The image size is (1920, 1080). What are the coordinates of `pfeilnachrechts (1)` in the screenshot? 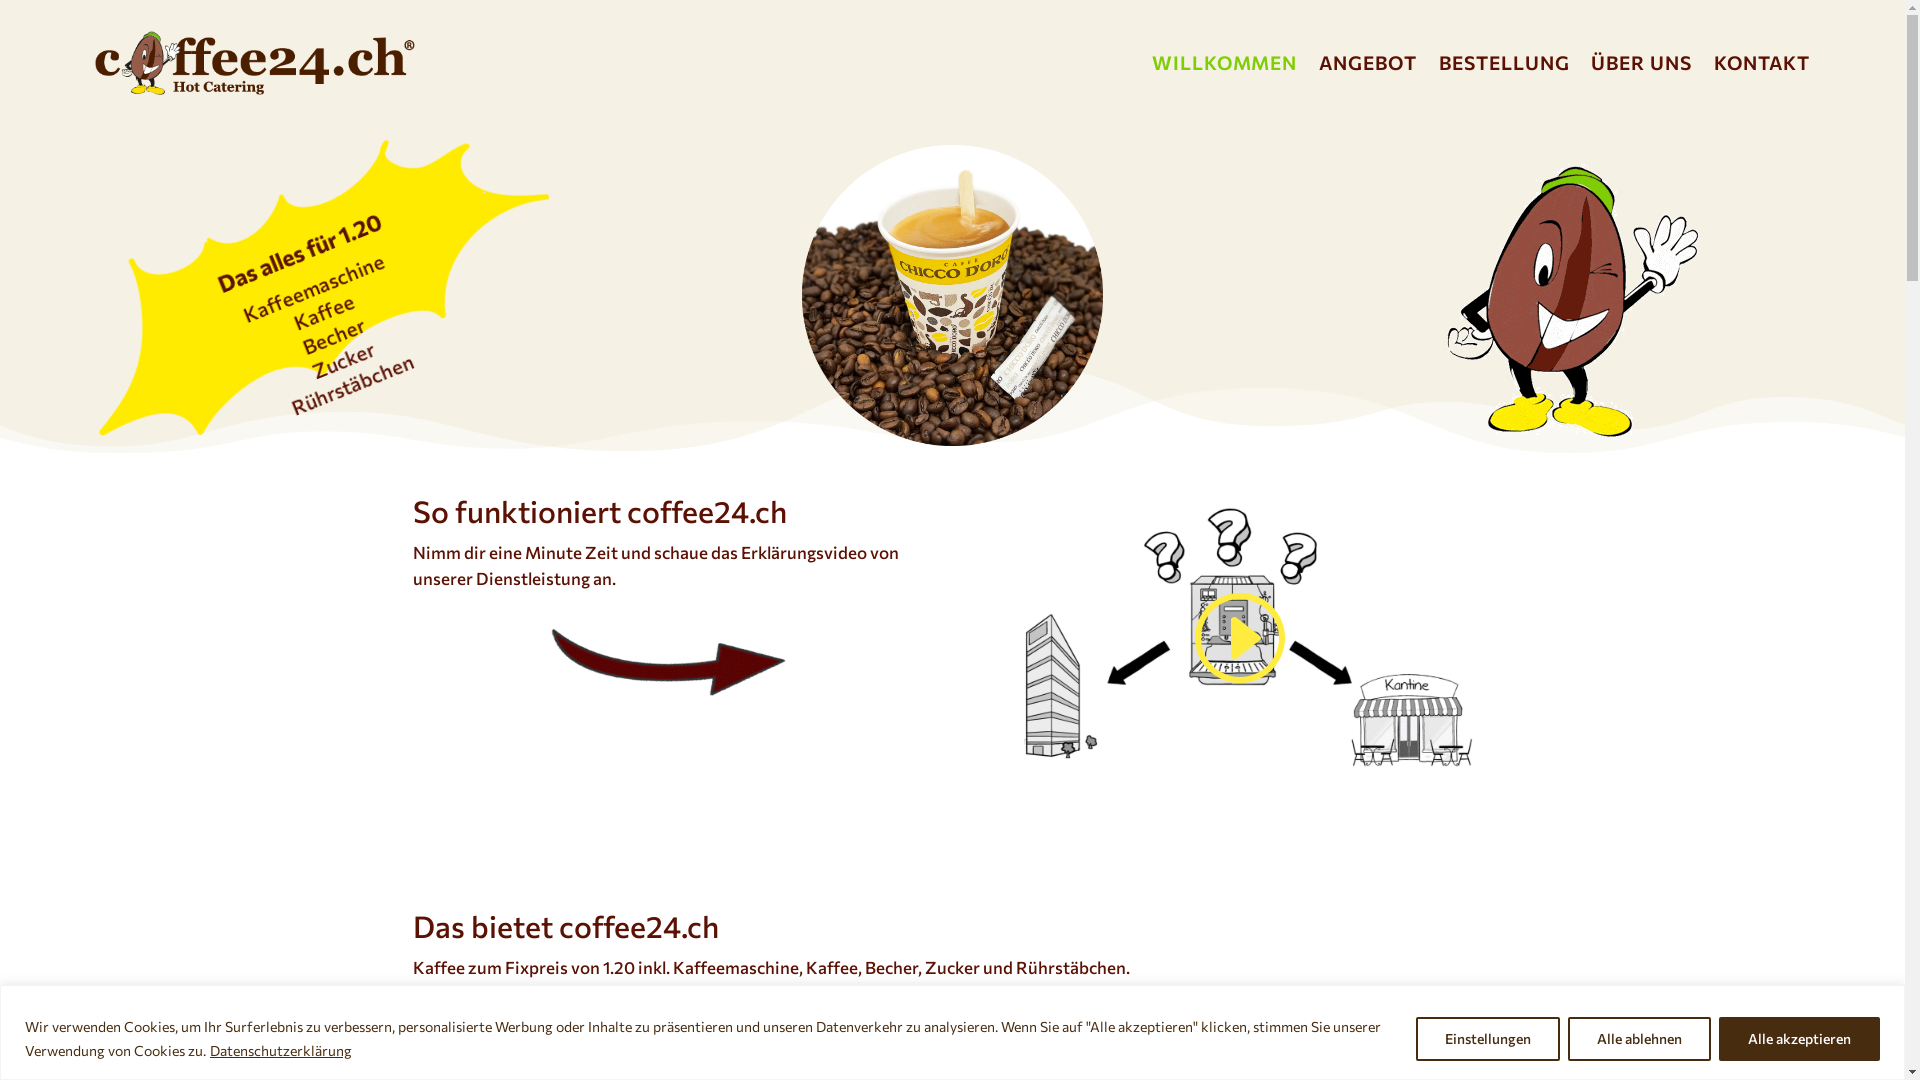 It's located at (668, 699).